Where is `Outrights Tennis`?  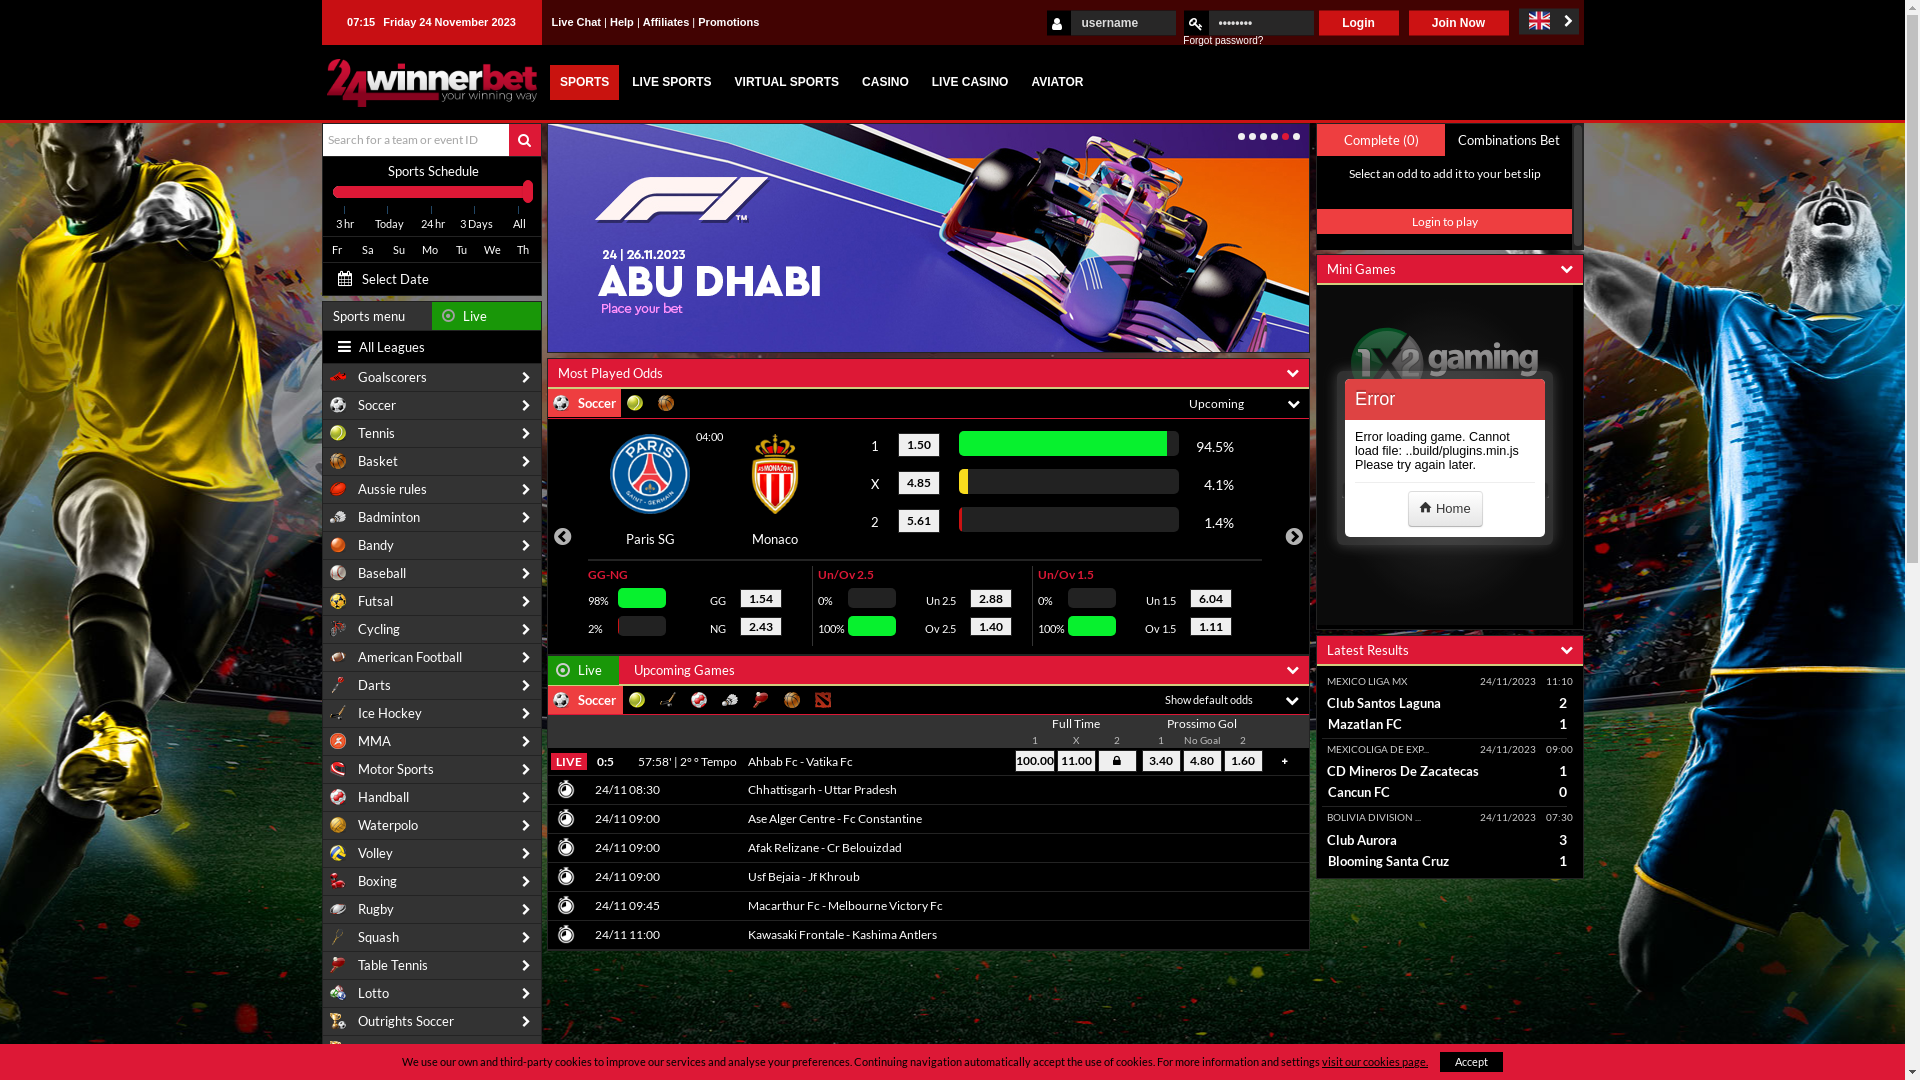
Outrights Tennis is located at coordinates (431, 1050).